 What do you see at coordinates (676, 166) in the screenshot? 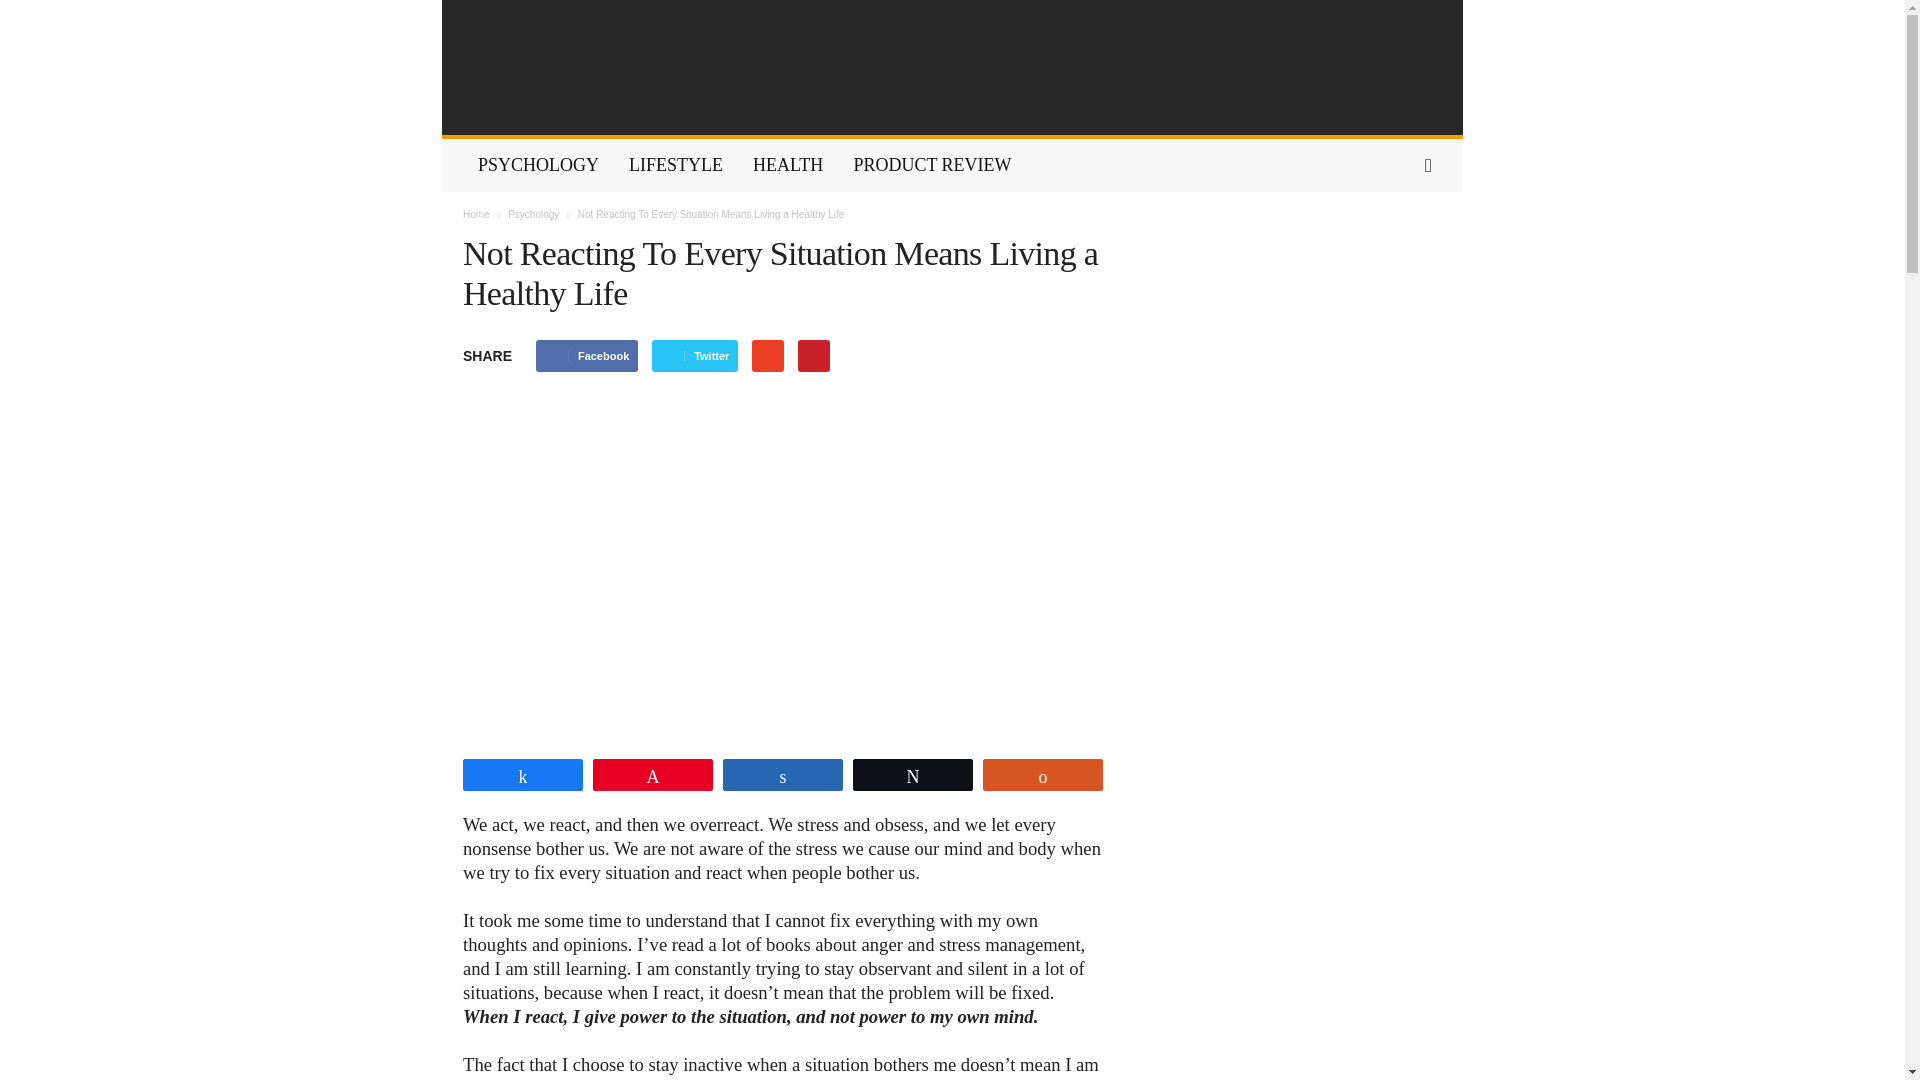
I see `LIFESTYLE` at bounding box center [676, 166].